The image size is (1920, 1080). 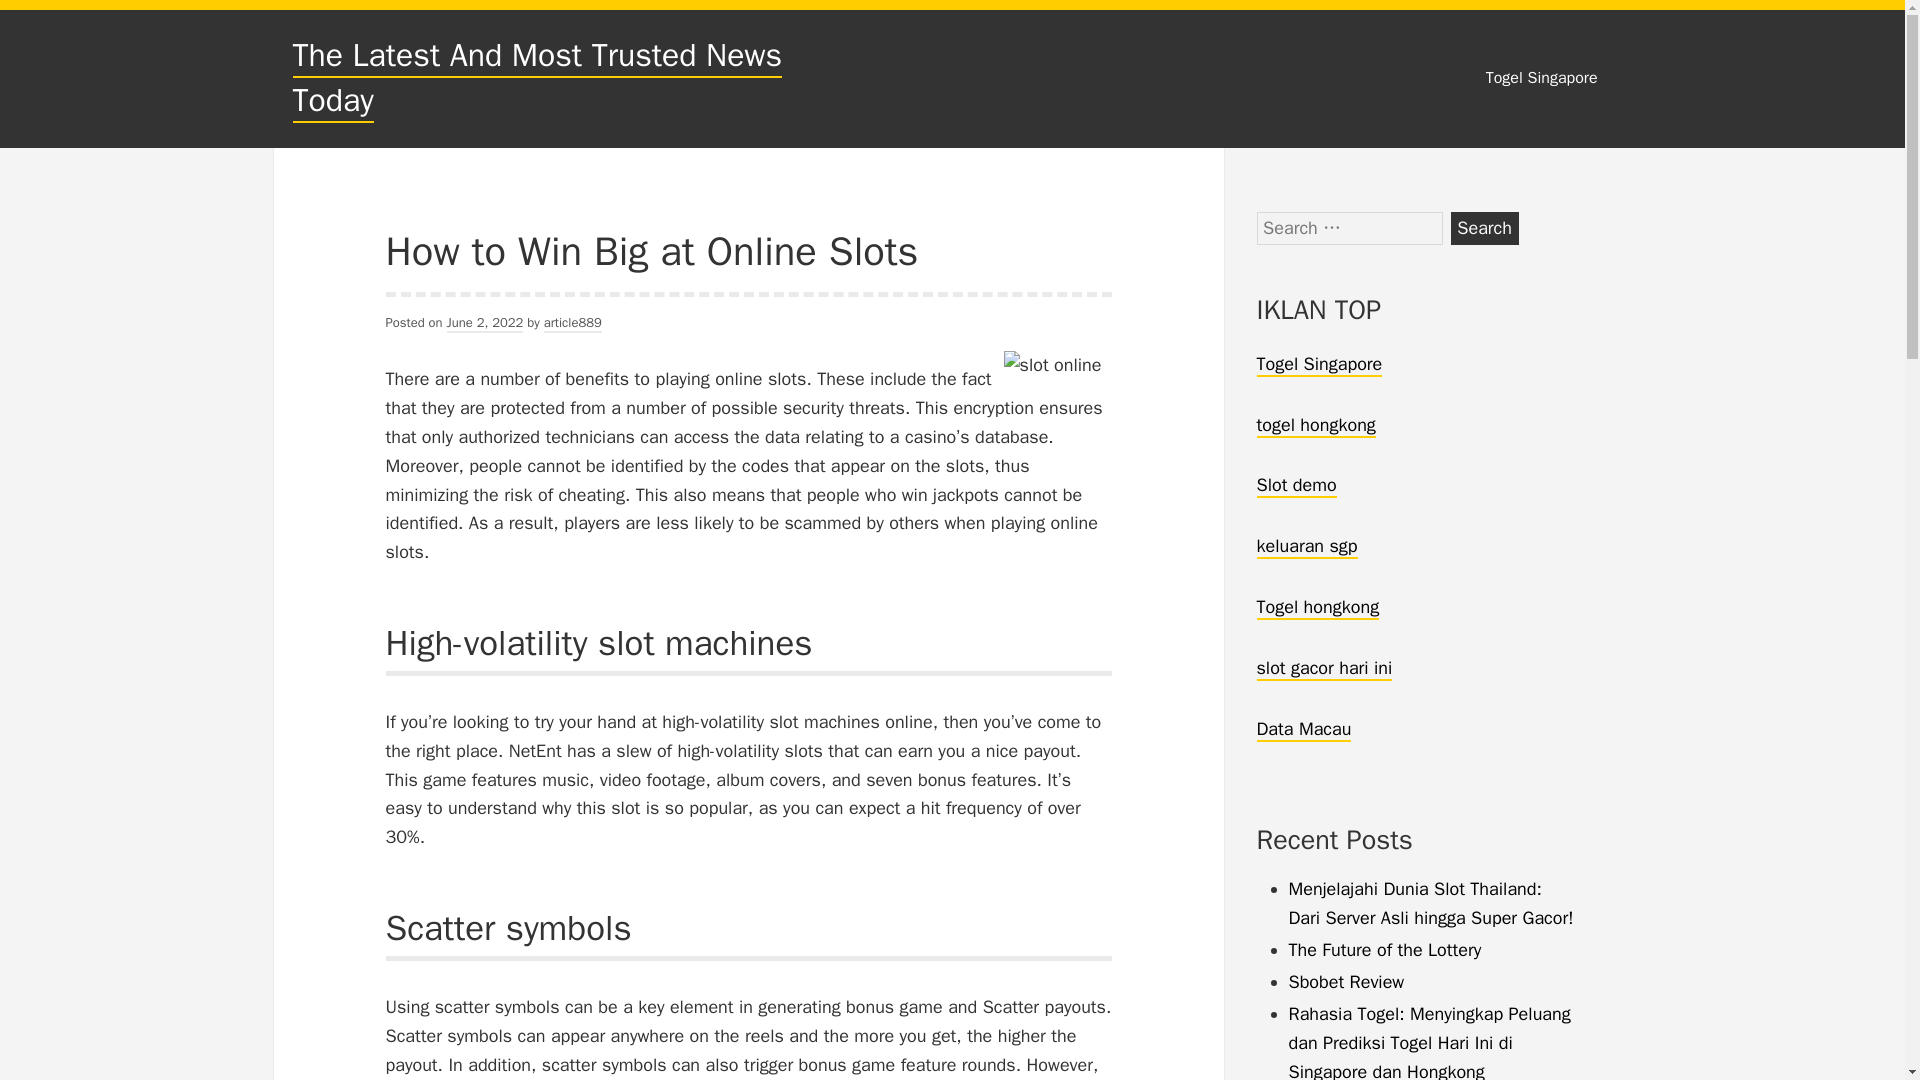 I want to click on Search, so click(x=1484, y=228).